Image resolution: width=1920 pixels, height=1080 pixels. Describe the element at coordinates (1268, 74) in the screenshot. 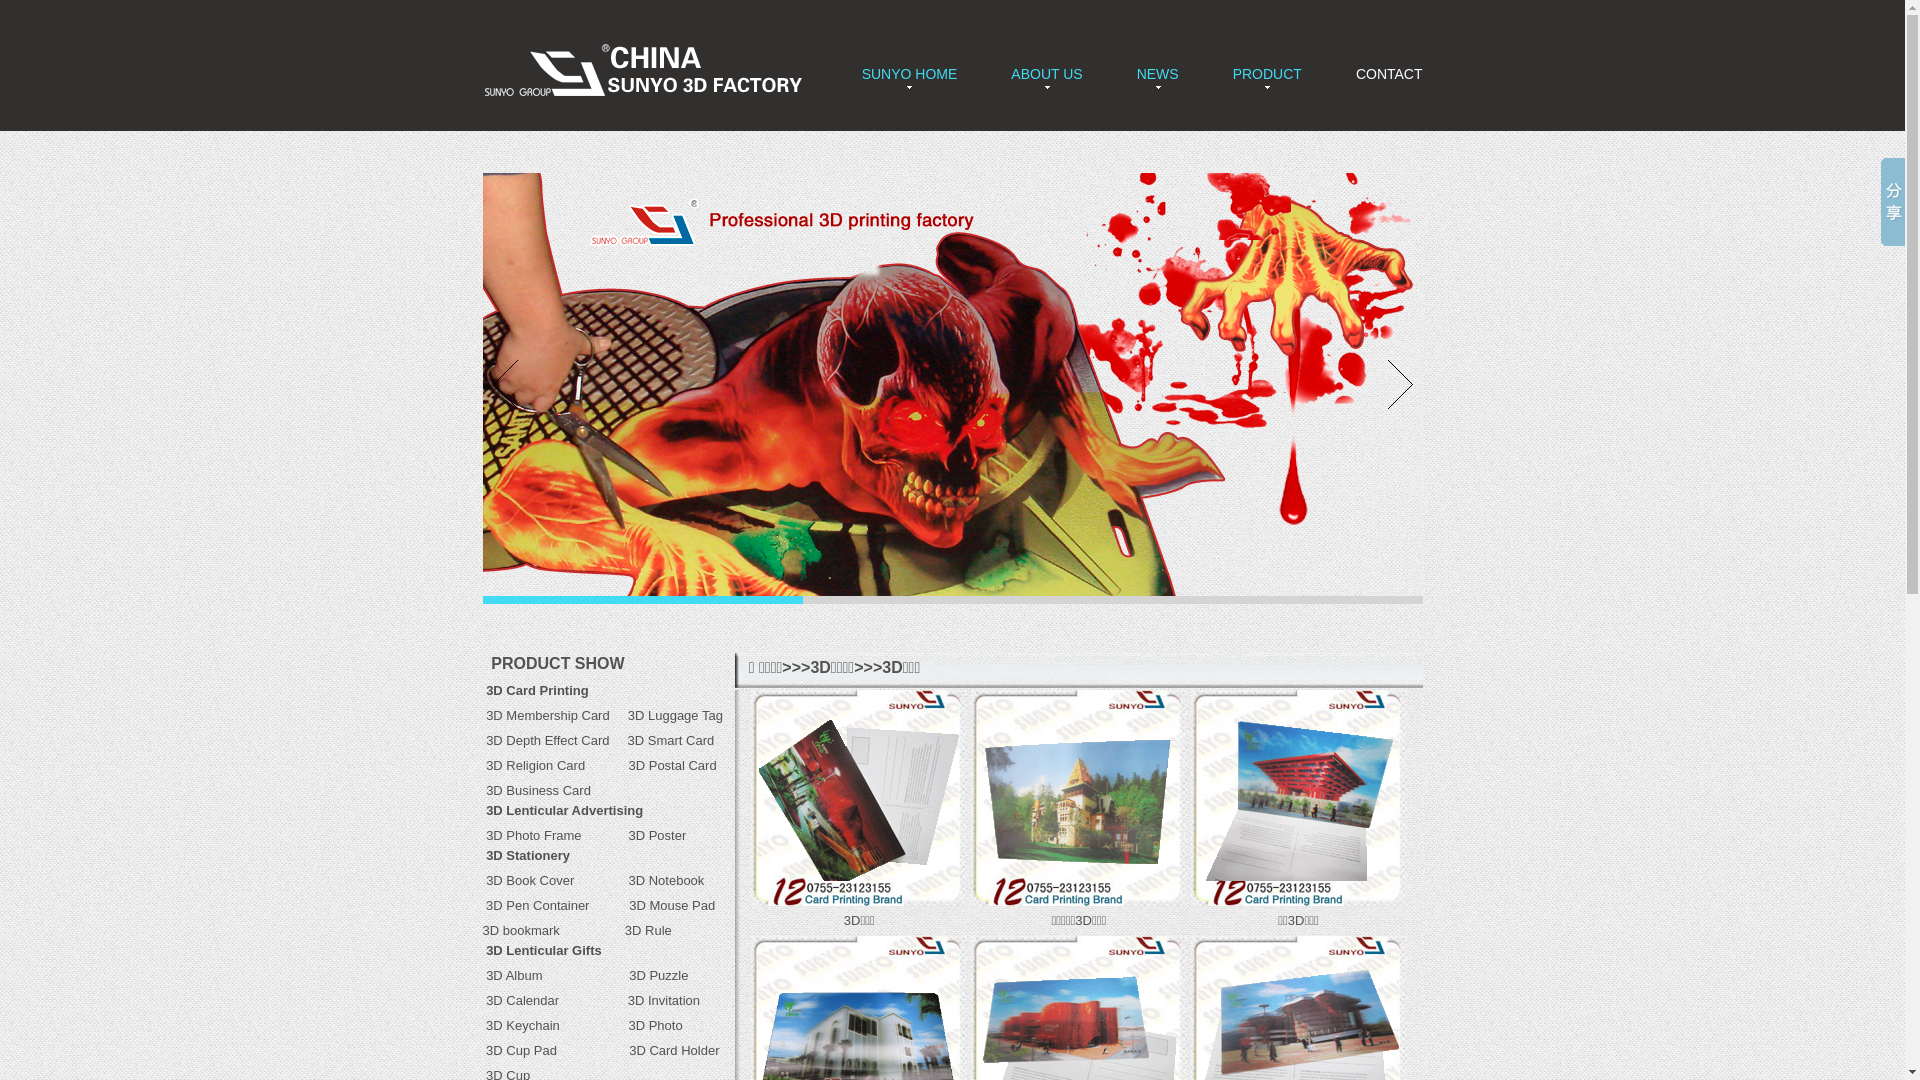

I see `PRODUCT` at that location.